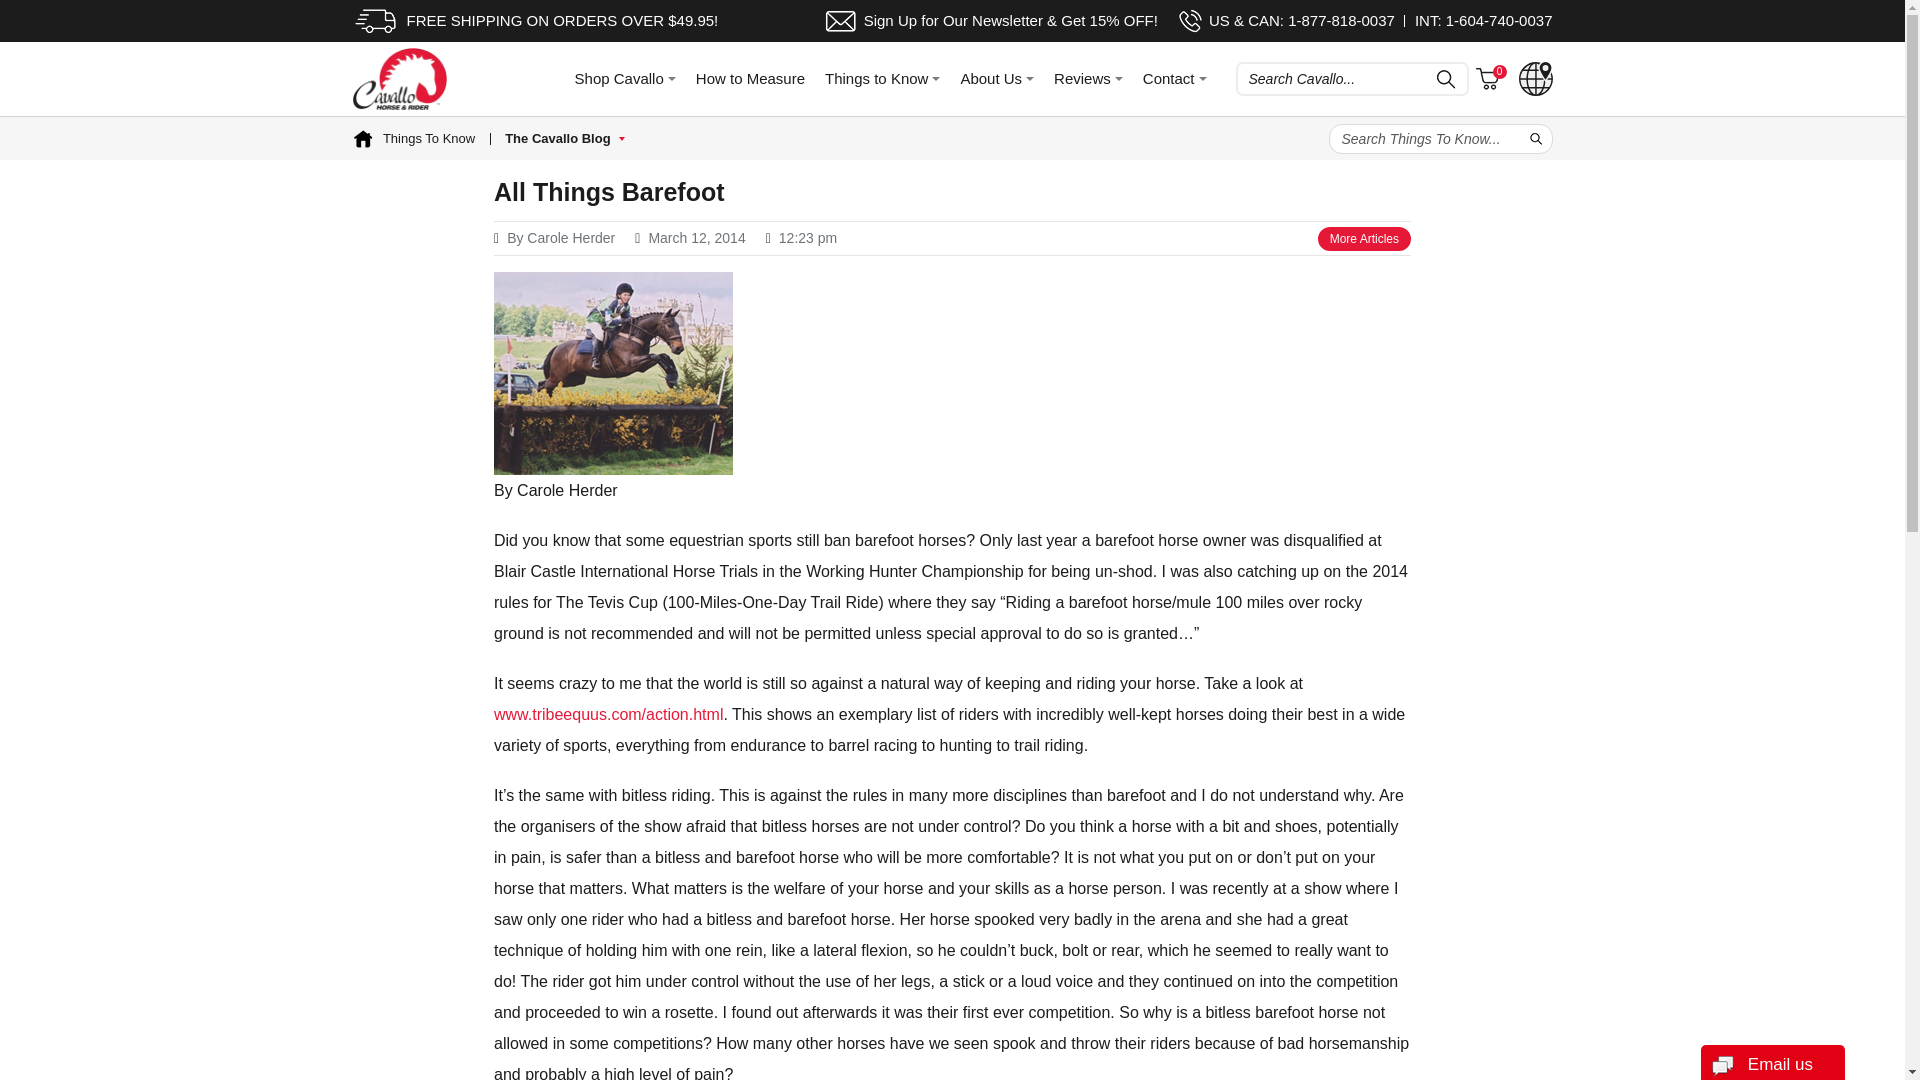  Describe the element at coordinates (1484, 20) in the screenshot. I see `INT: 1-604-740-0037` at that location.